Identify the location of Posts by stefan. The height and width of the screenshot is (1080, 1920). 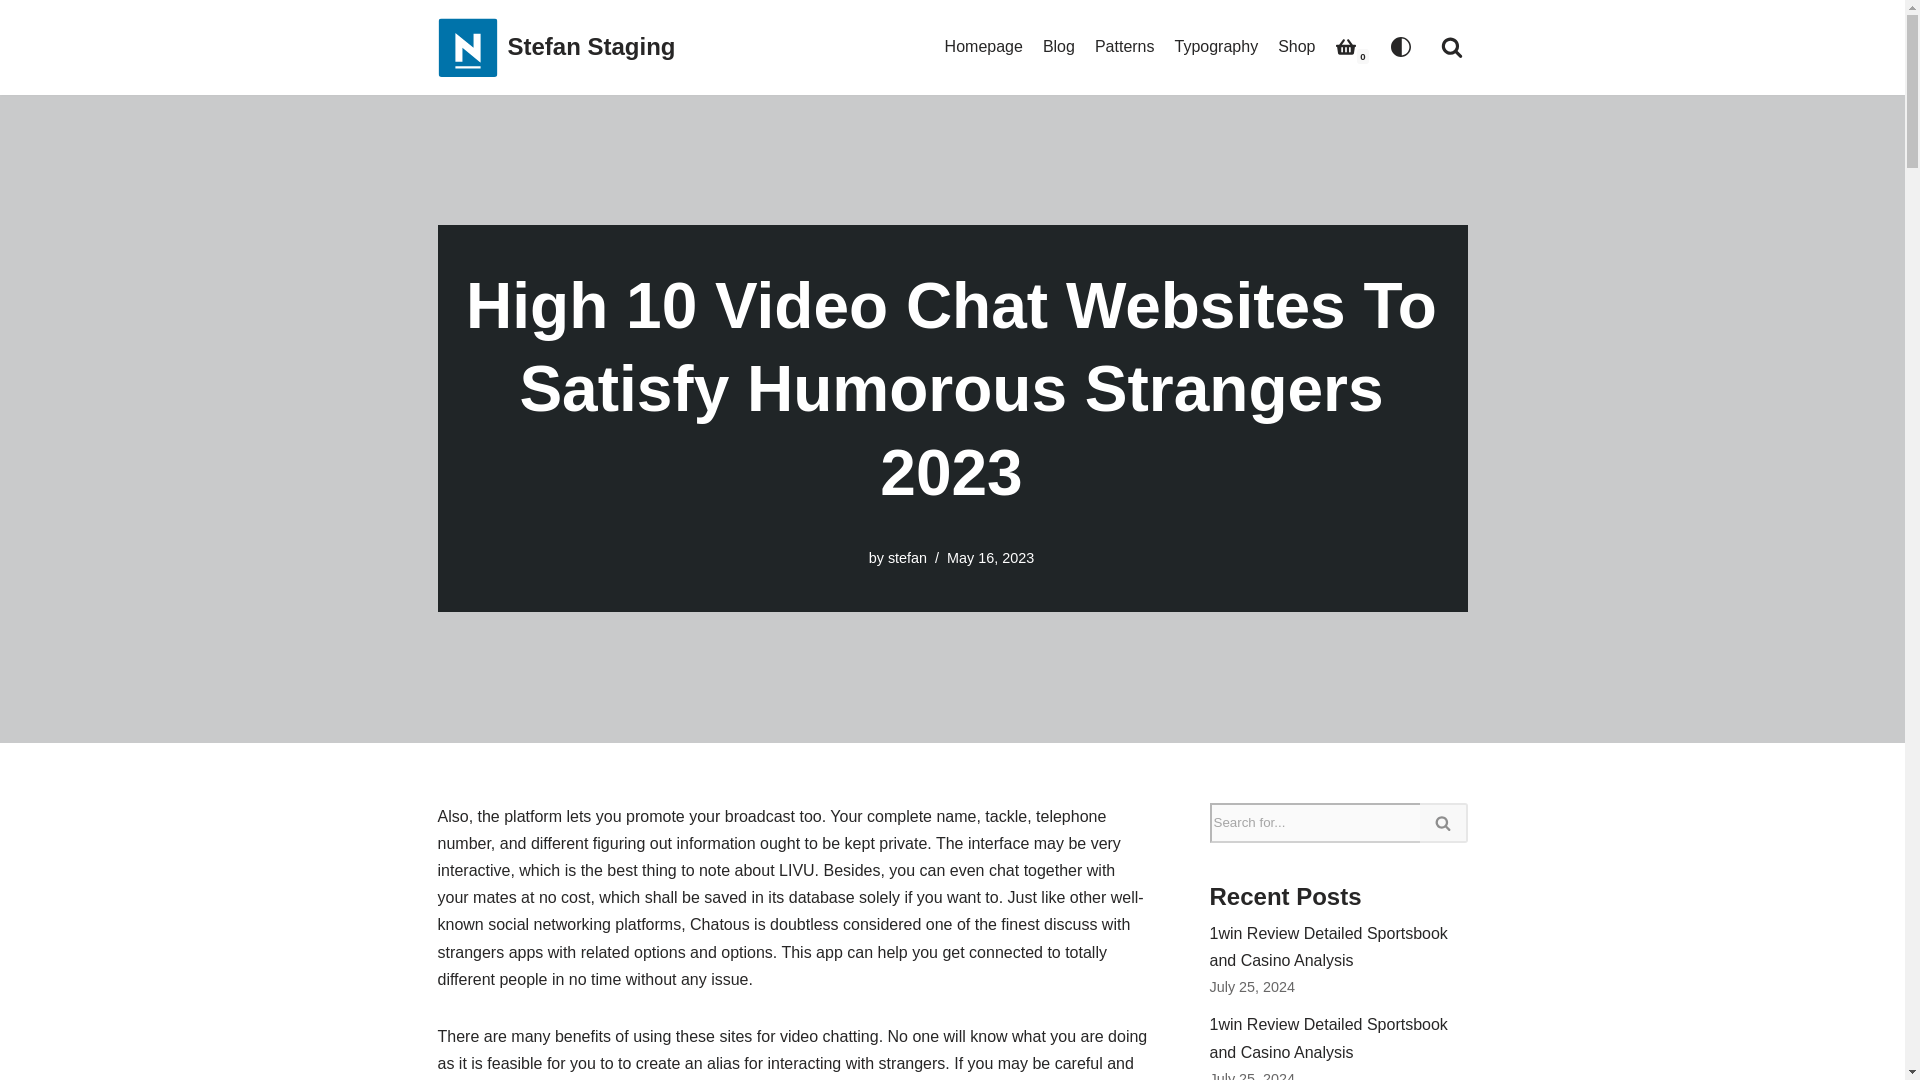
(907, 557).